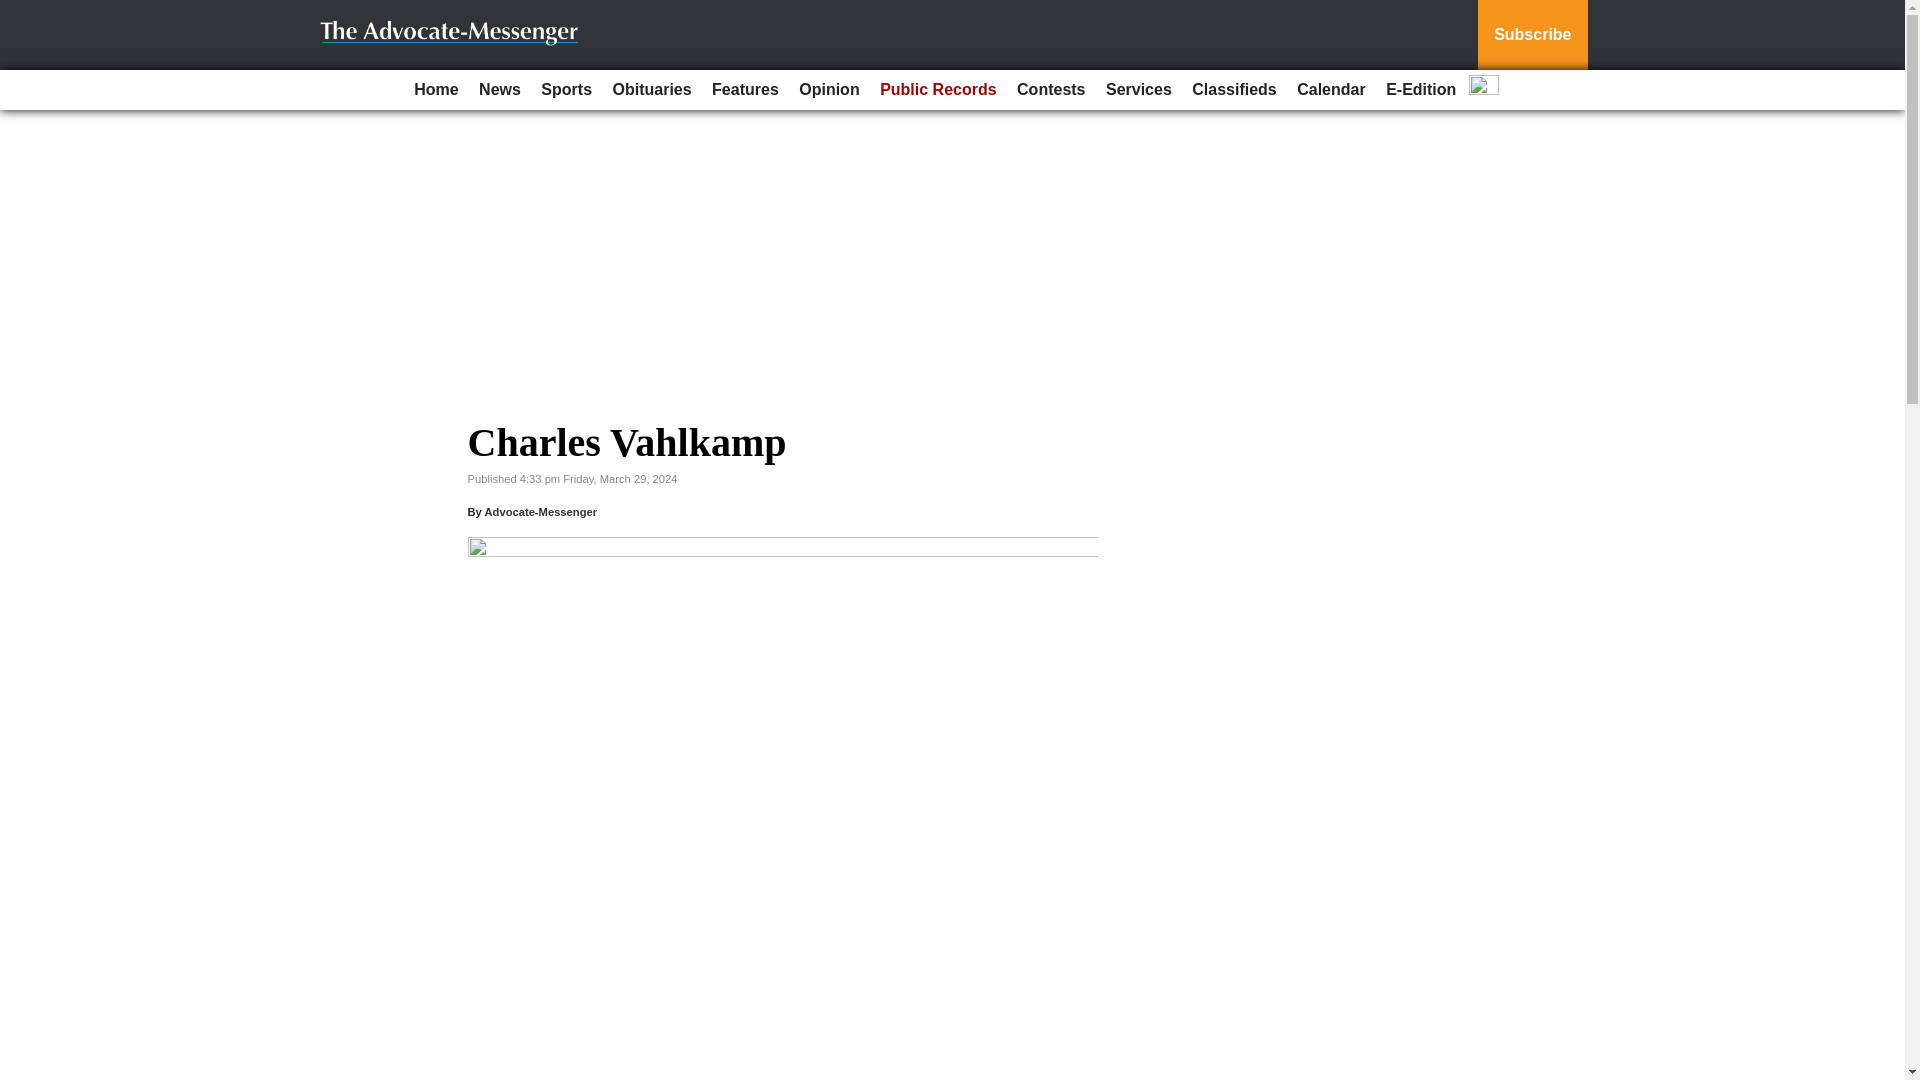 This screenshot has height=1080, width=1920. I want to click on Contests, so click(1050, 90).